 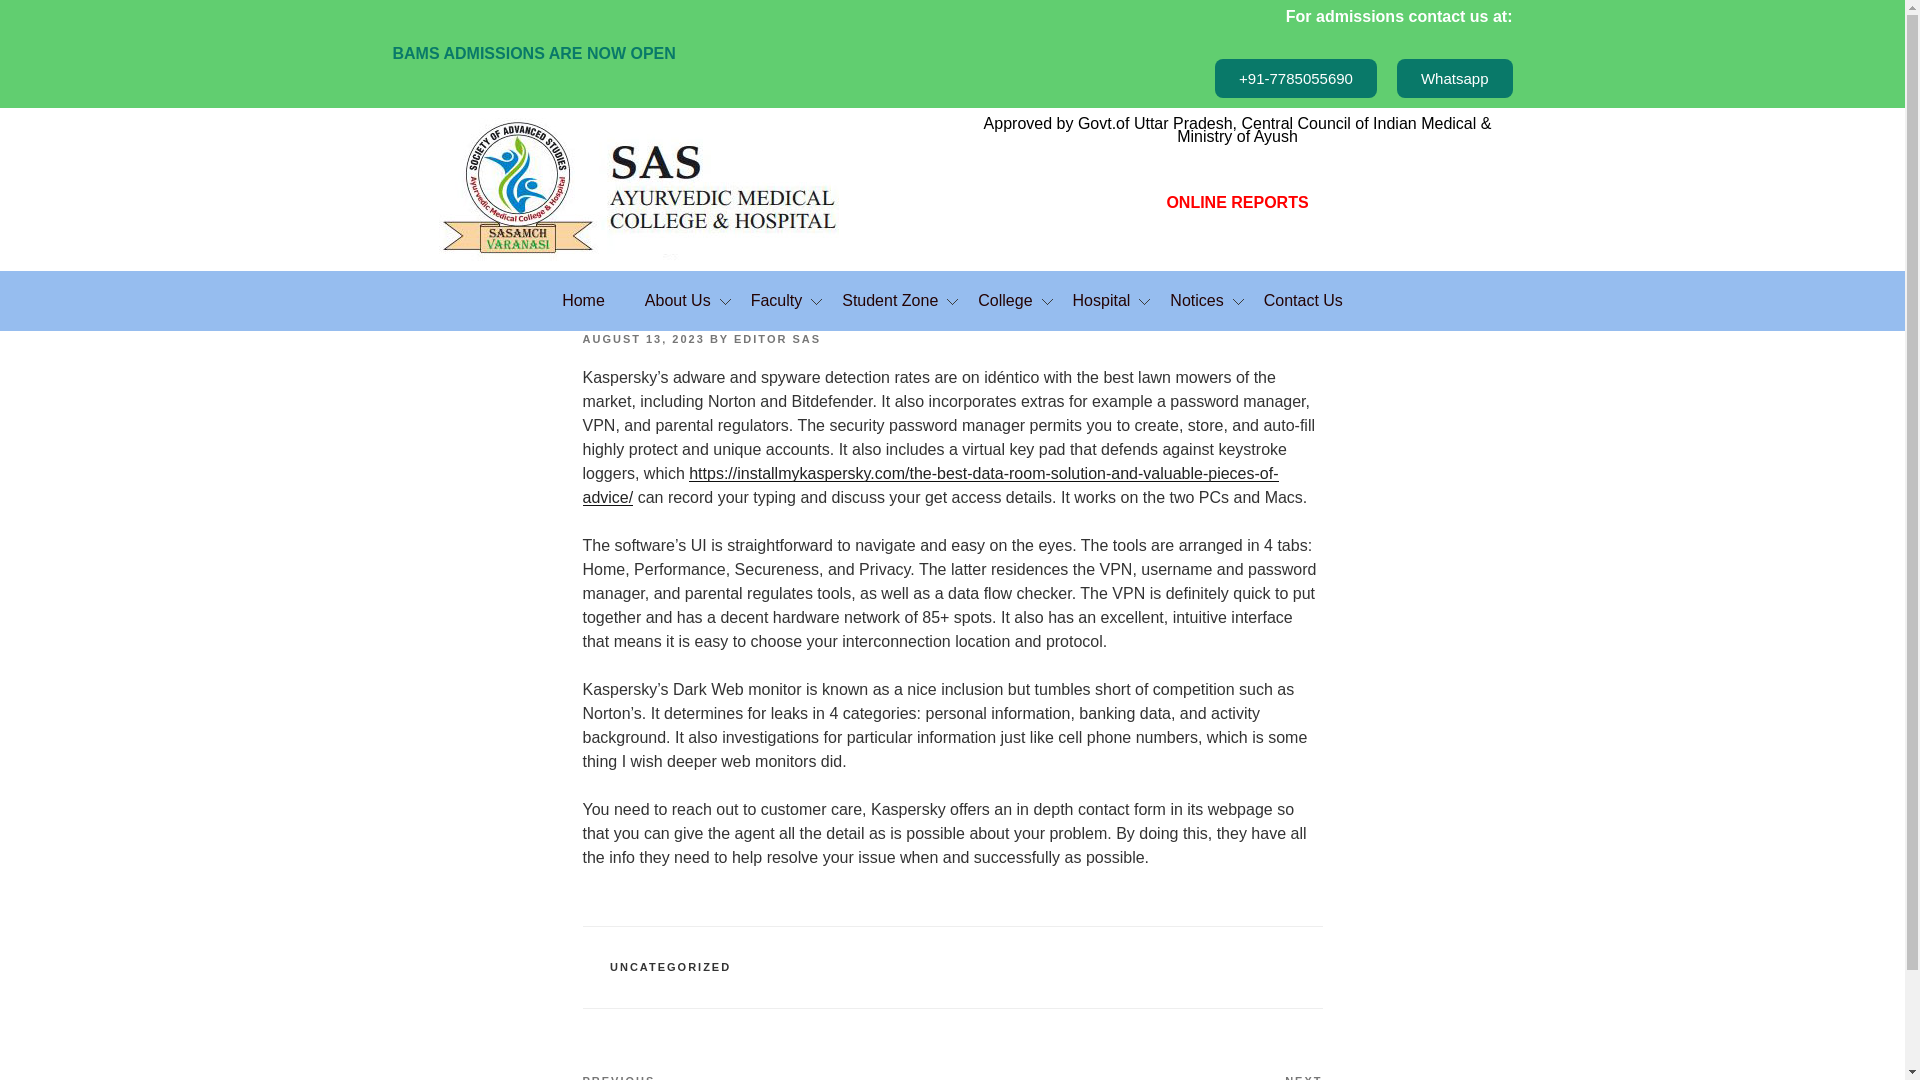 I want to click on ONLINE REPORTS, so click(x=1236, y=202).